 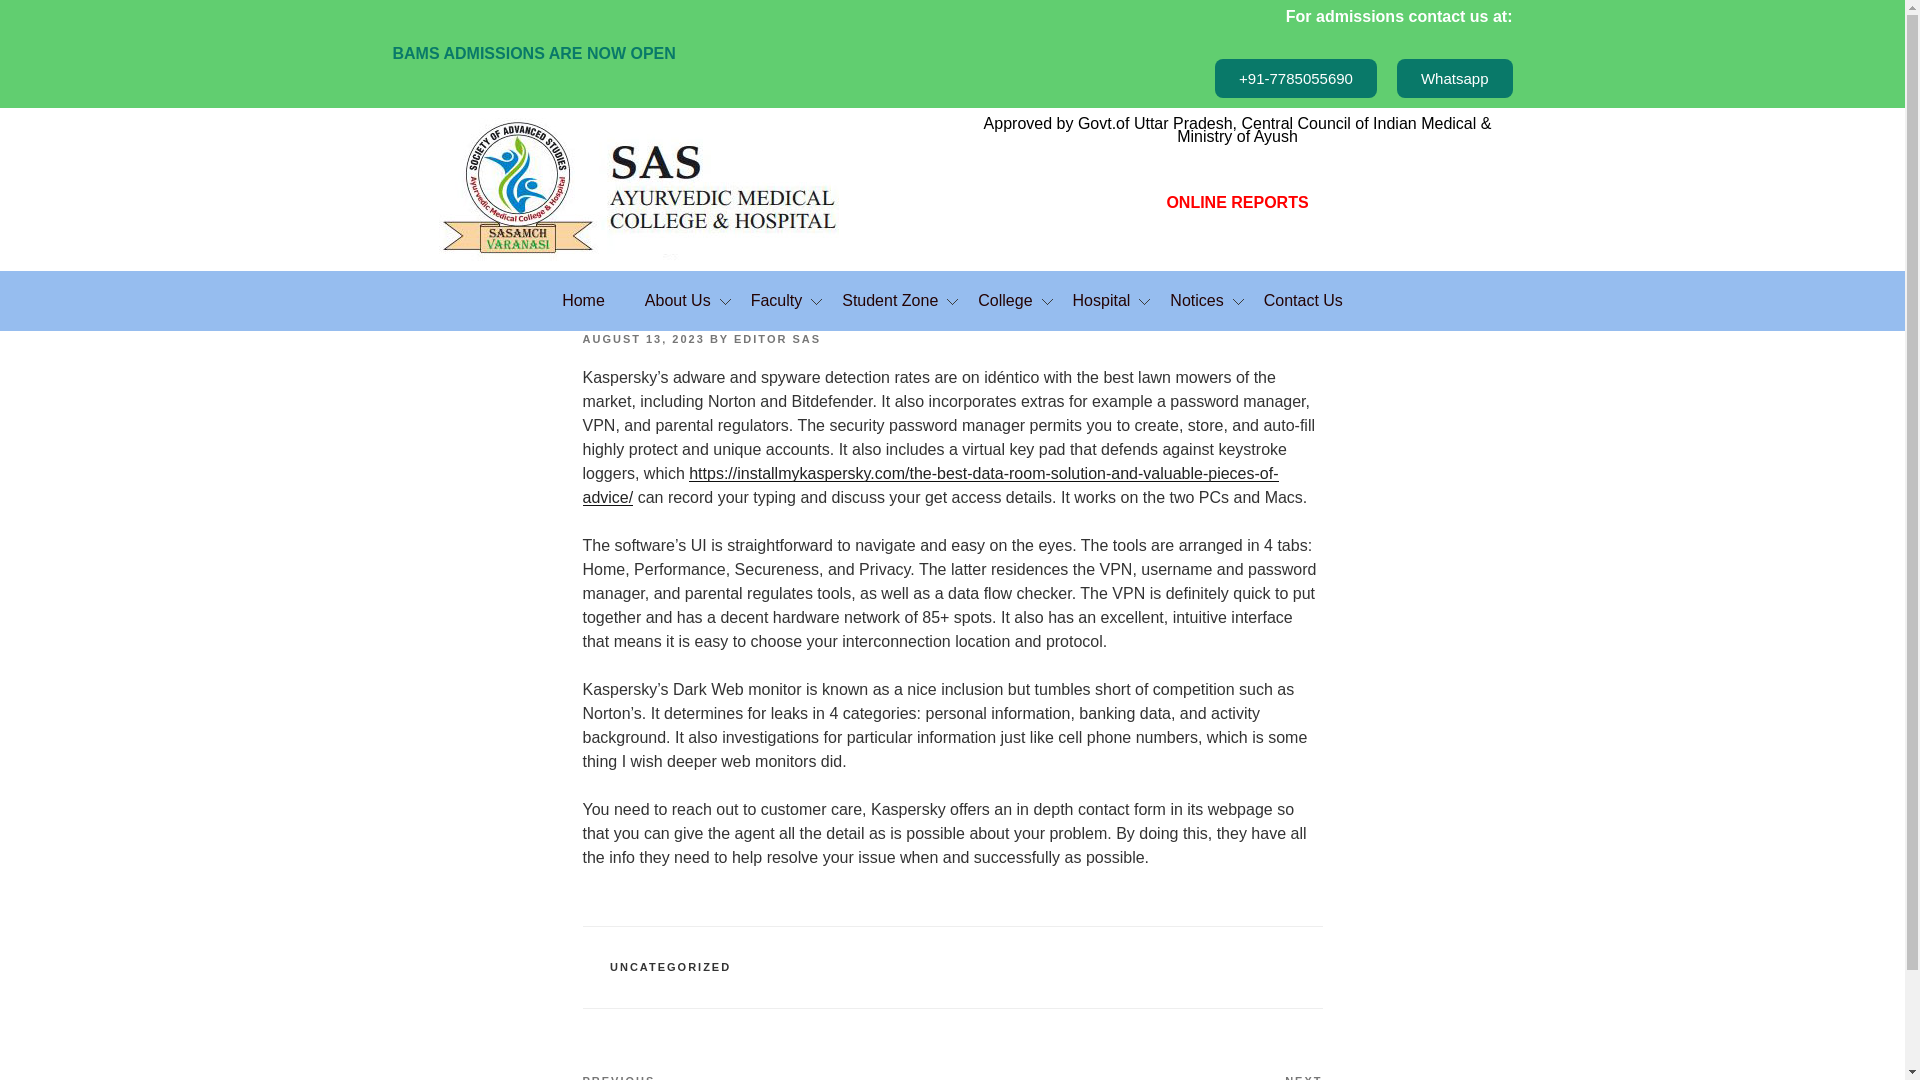 I want to click on ONLINE REPORTS, so click(x=1236, y=202).